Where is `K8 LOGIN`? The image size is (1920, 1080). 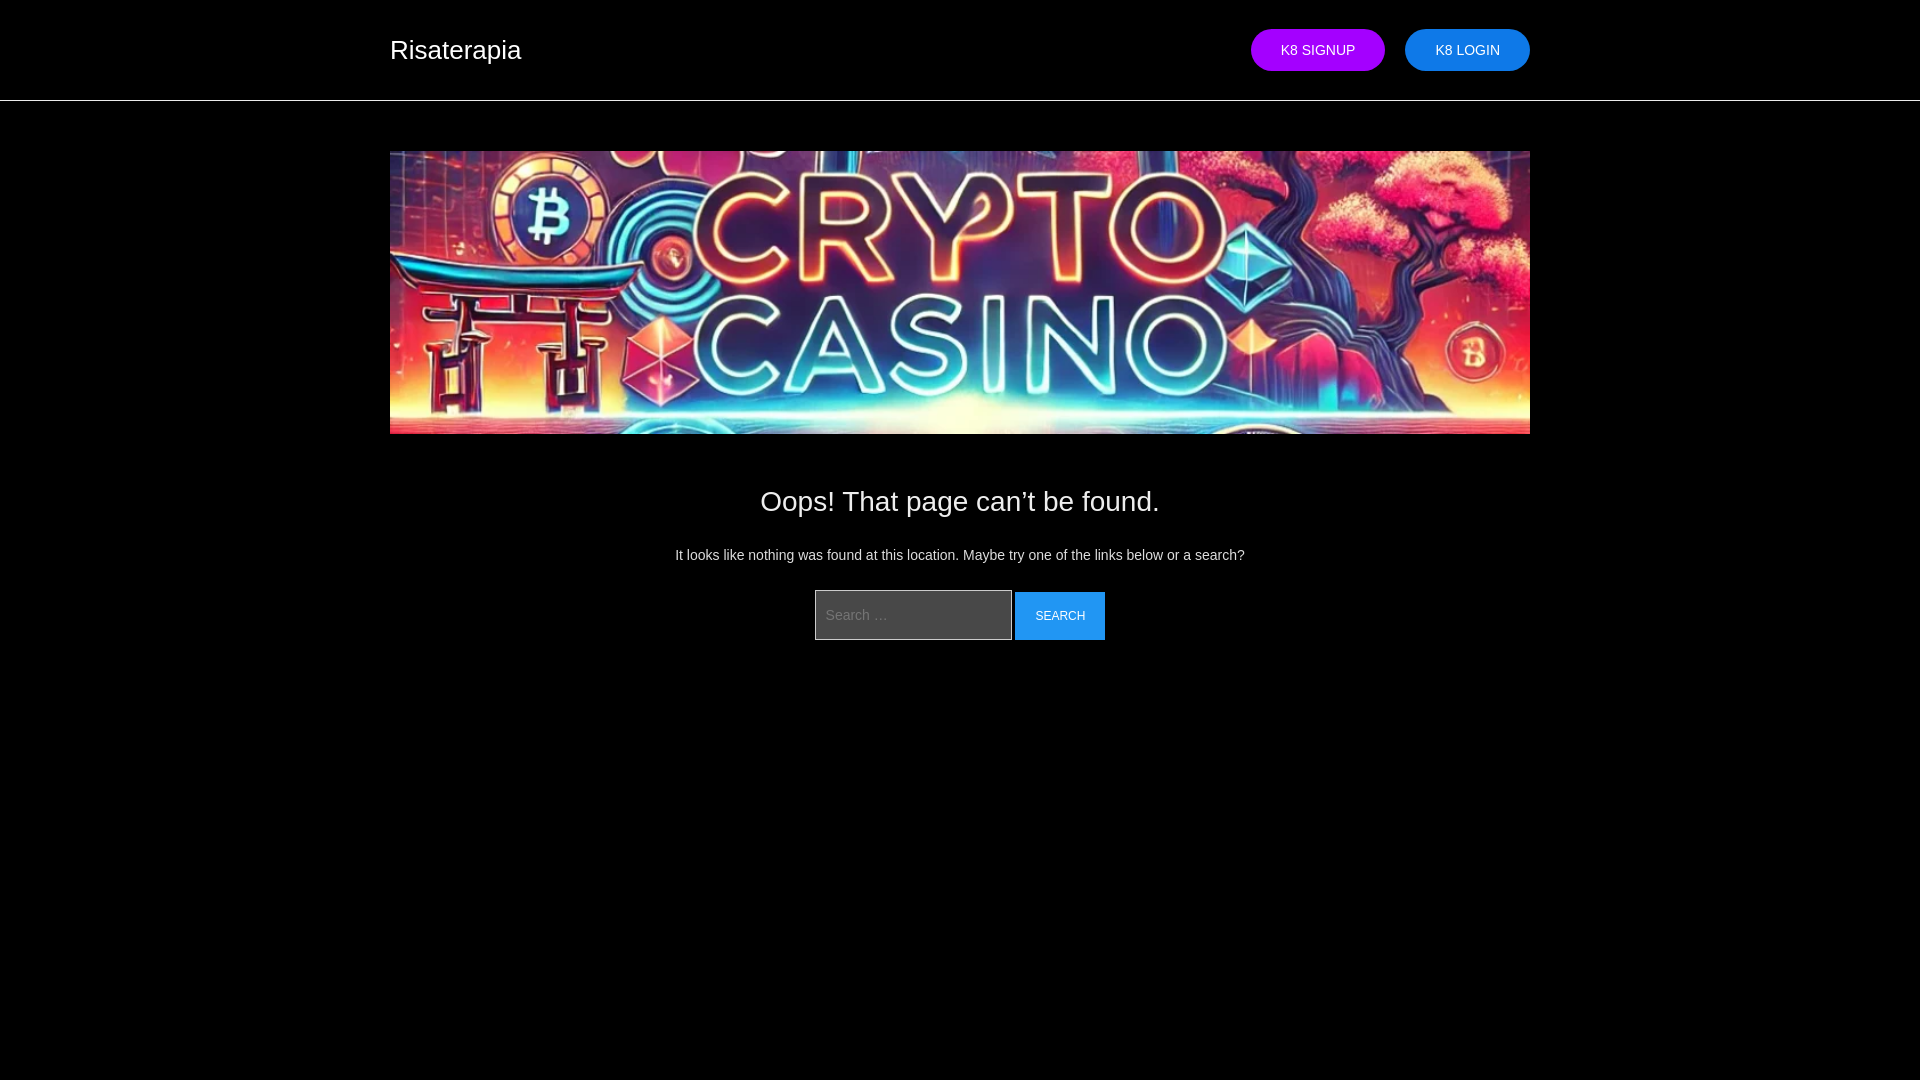
K8 LOGIN is located at coordinates (1468, 50).